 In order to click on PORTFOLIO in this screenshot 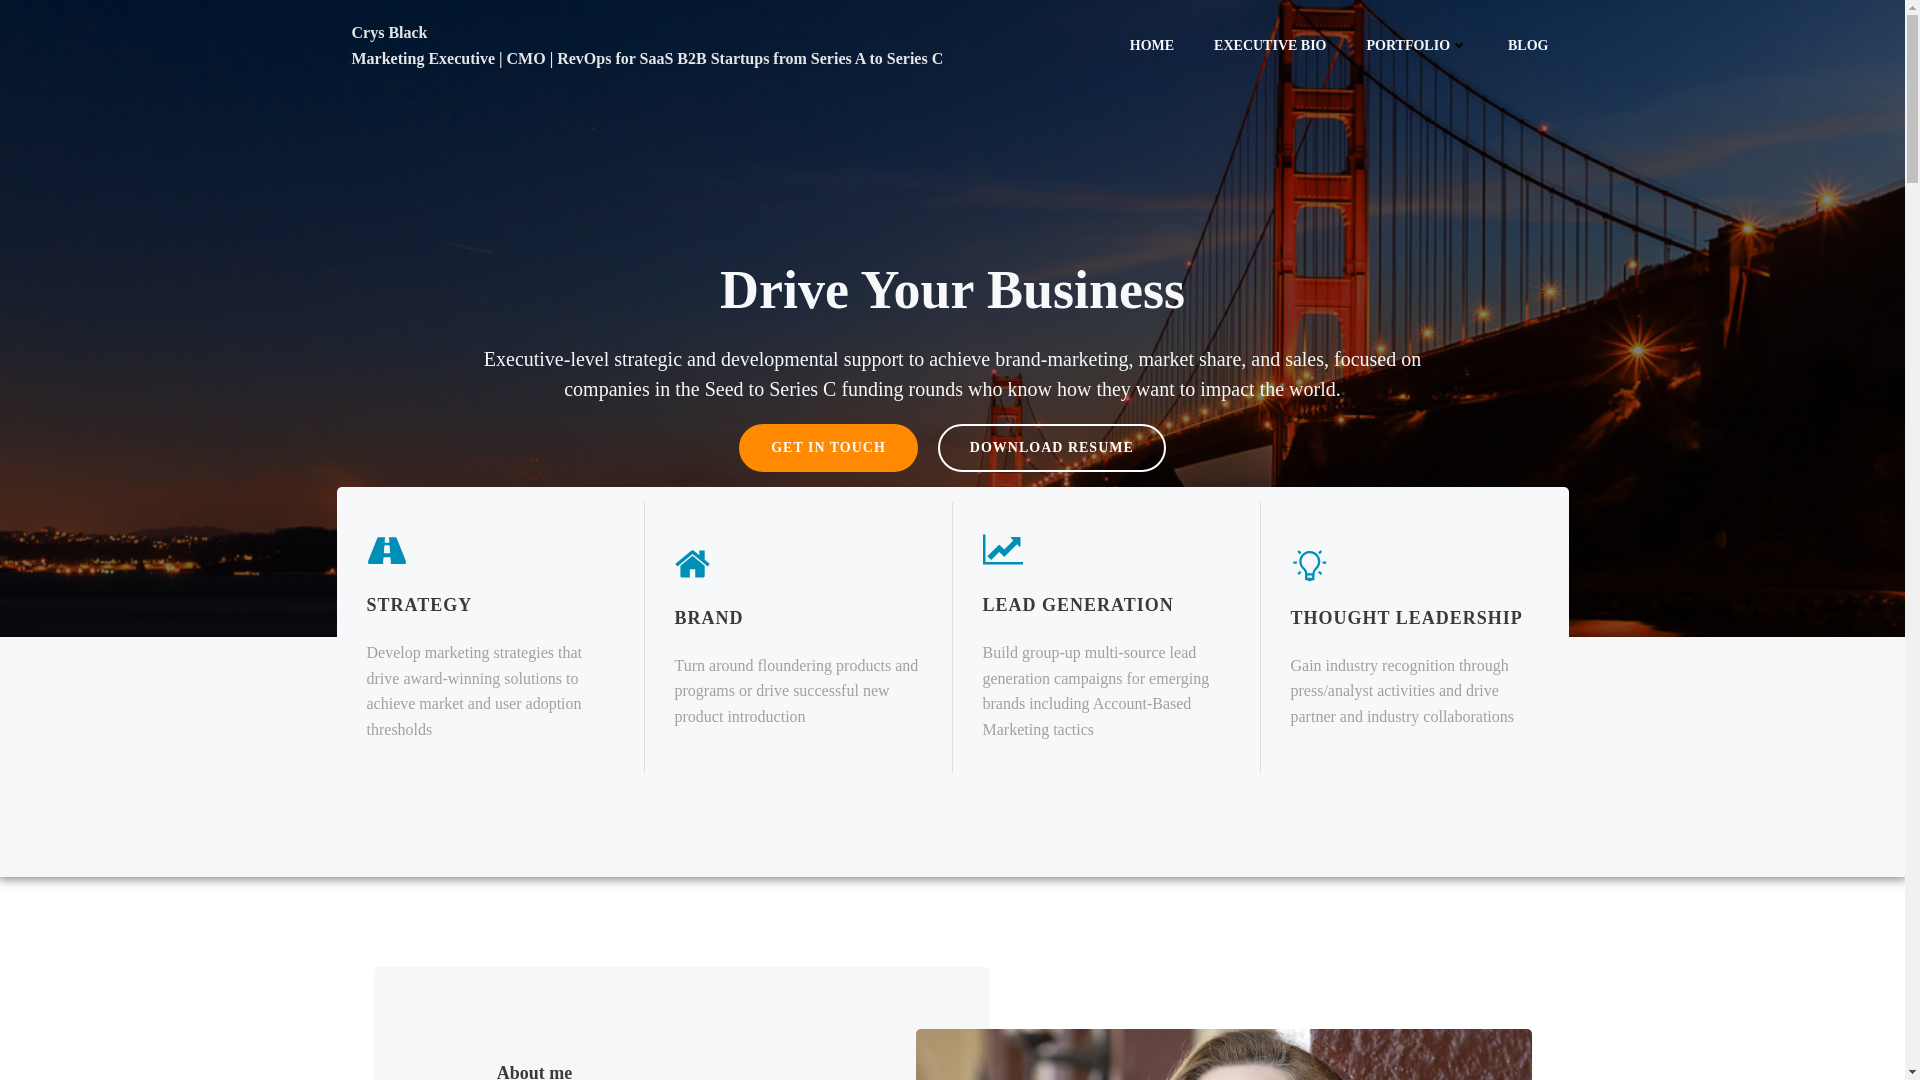, I will do `click(1418, 45)`.